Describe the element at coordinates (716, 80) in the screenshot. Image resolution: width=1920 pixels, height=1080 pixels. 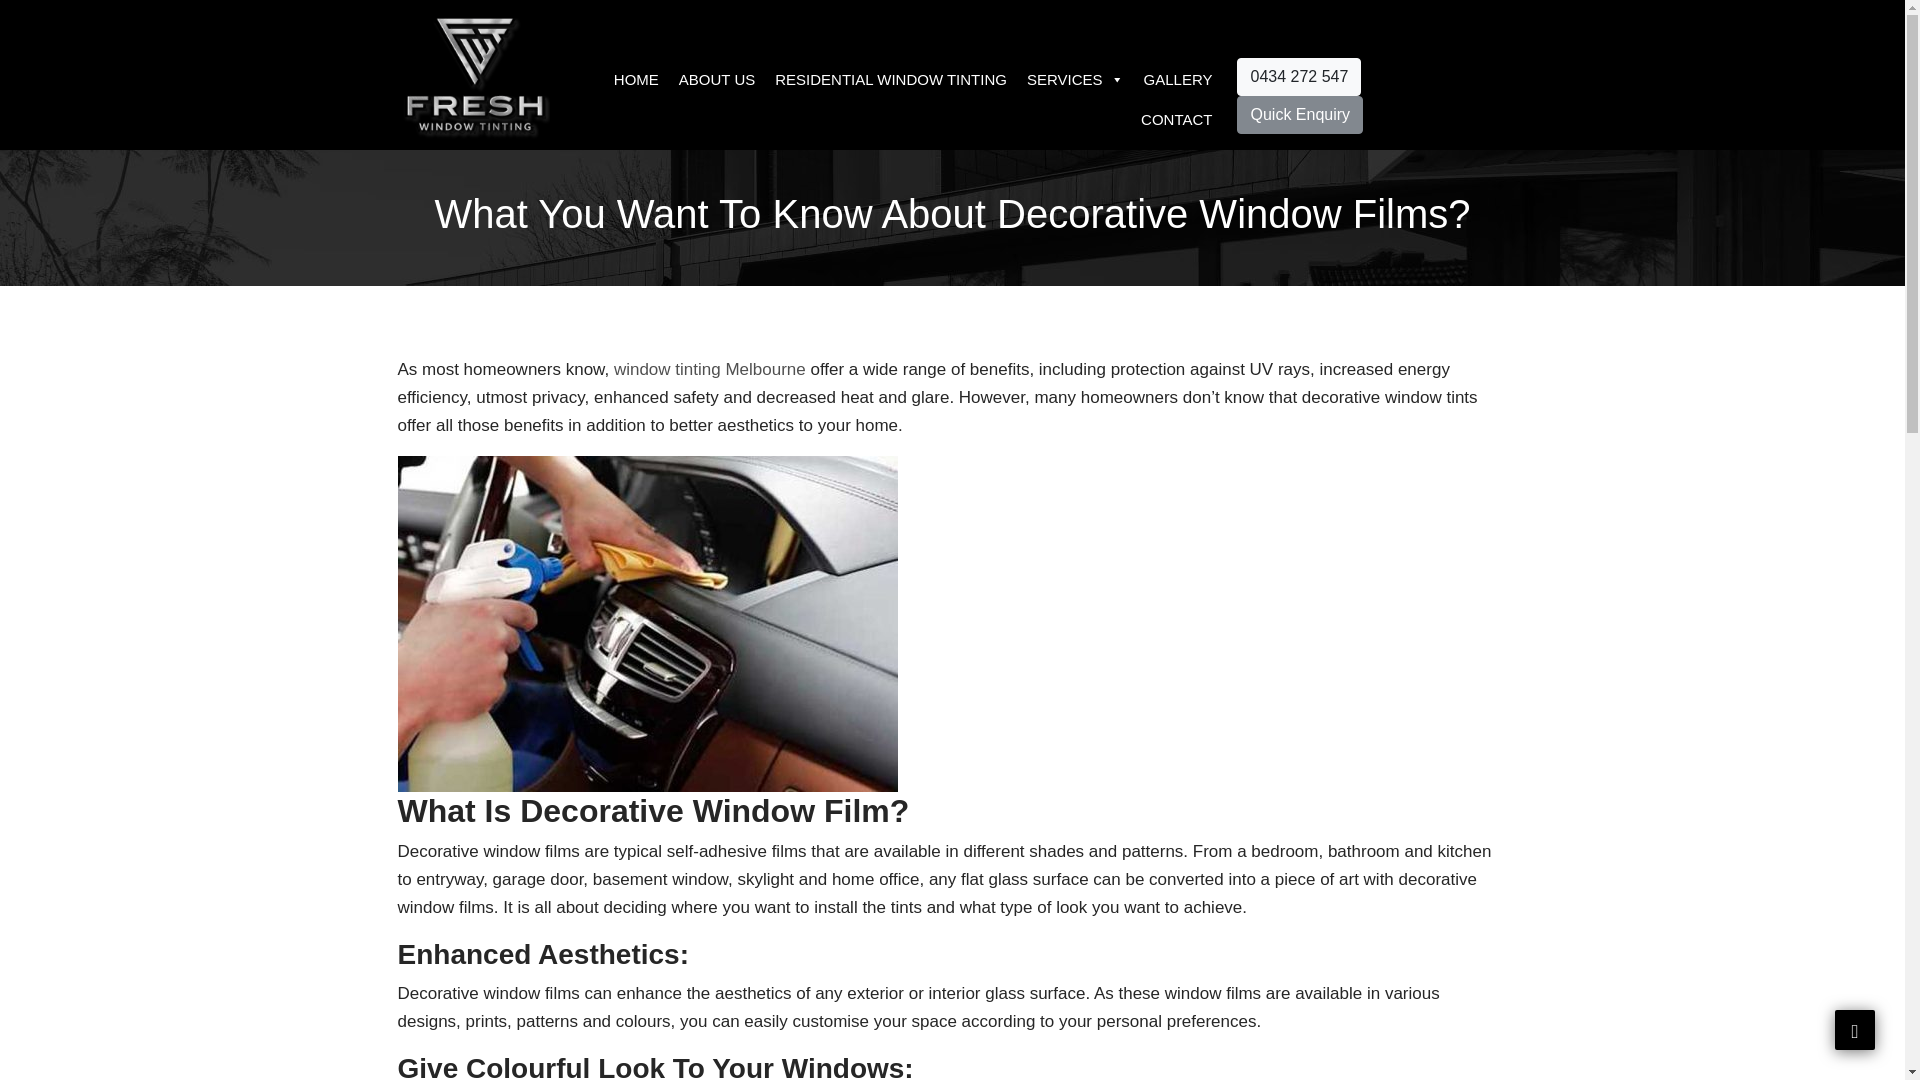
I see `ABOUT US` at that location.